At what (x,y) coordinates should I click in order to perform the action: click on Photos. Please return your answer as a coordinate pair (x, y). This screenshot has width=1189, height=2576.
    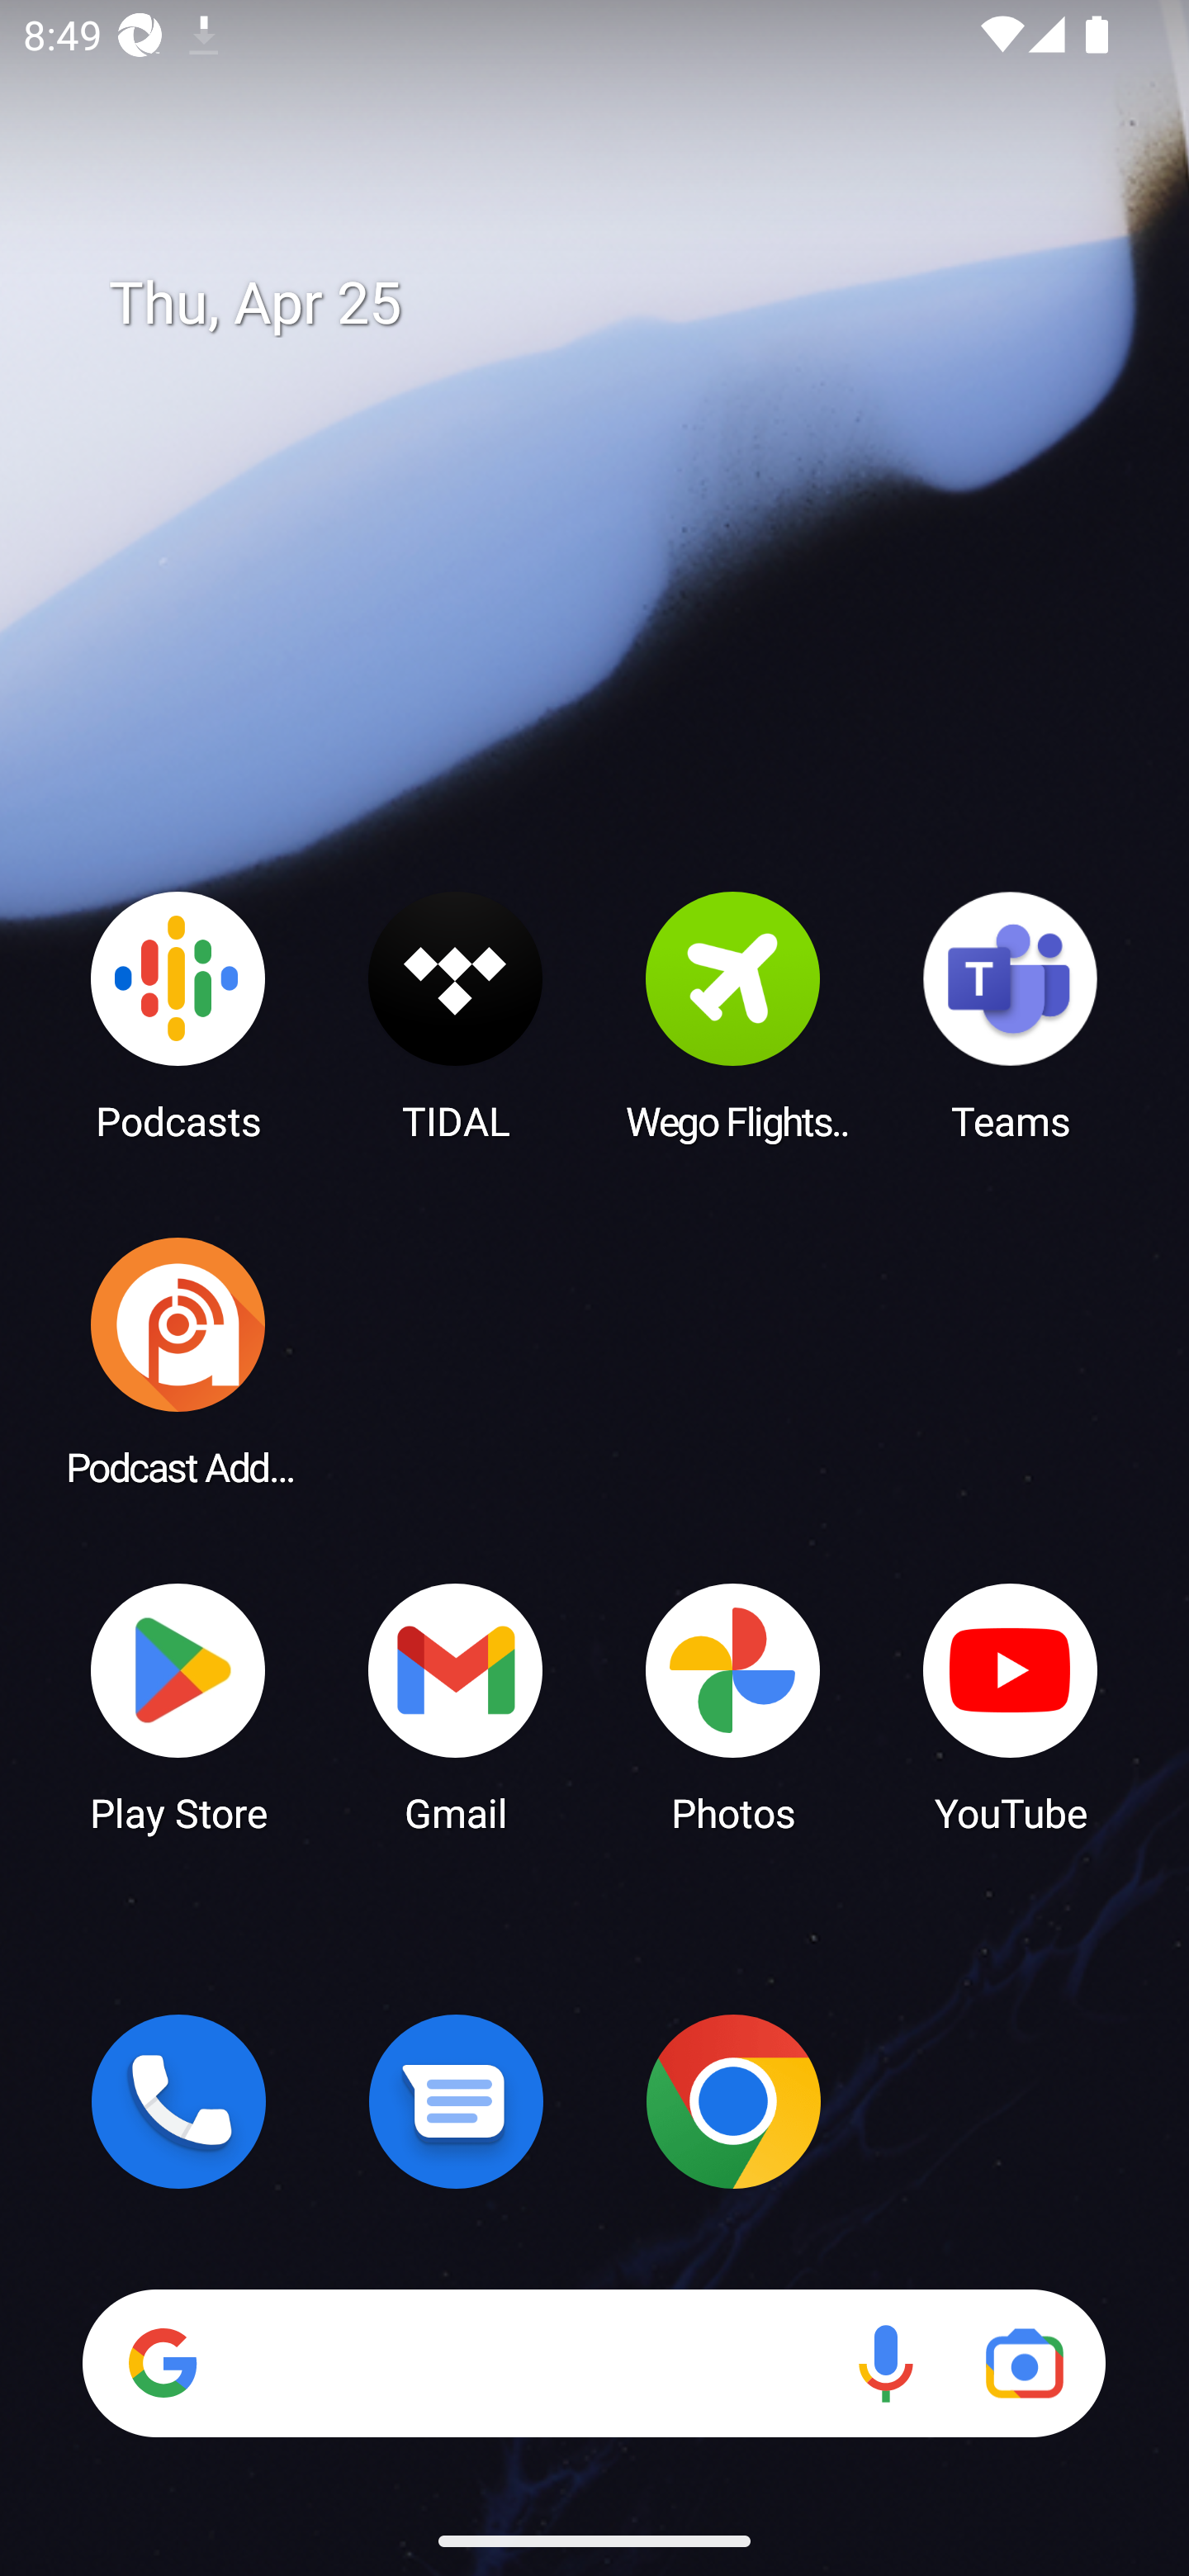
    Looking at the image, I should click on (733, 1706).